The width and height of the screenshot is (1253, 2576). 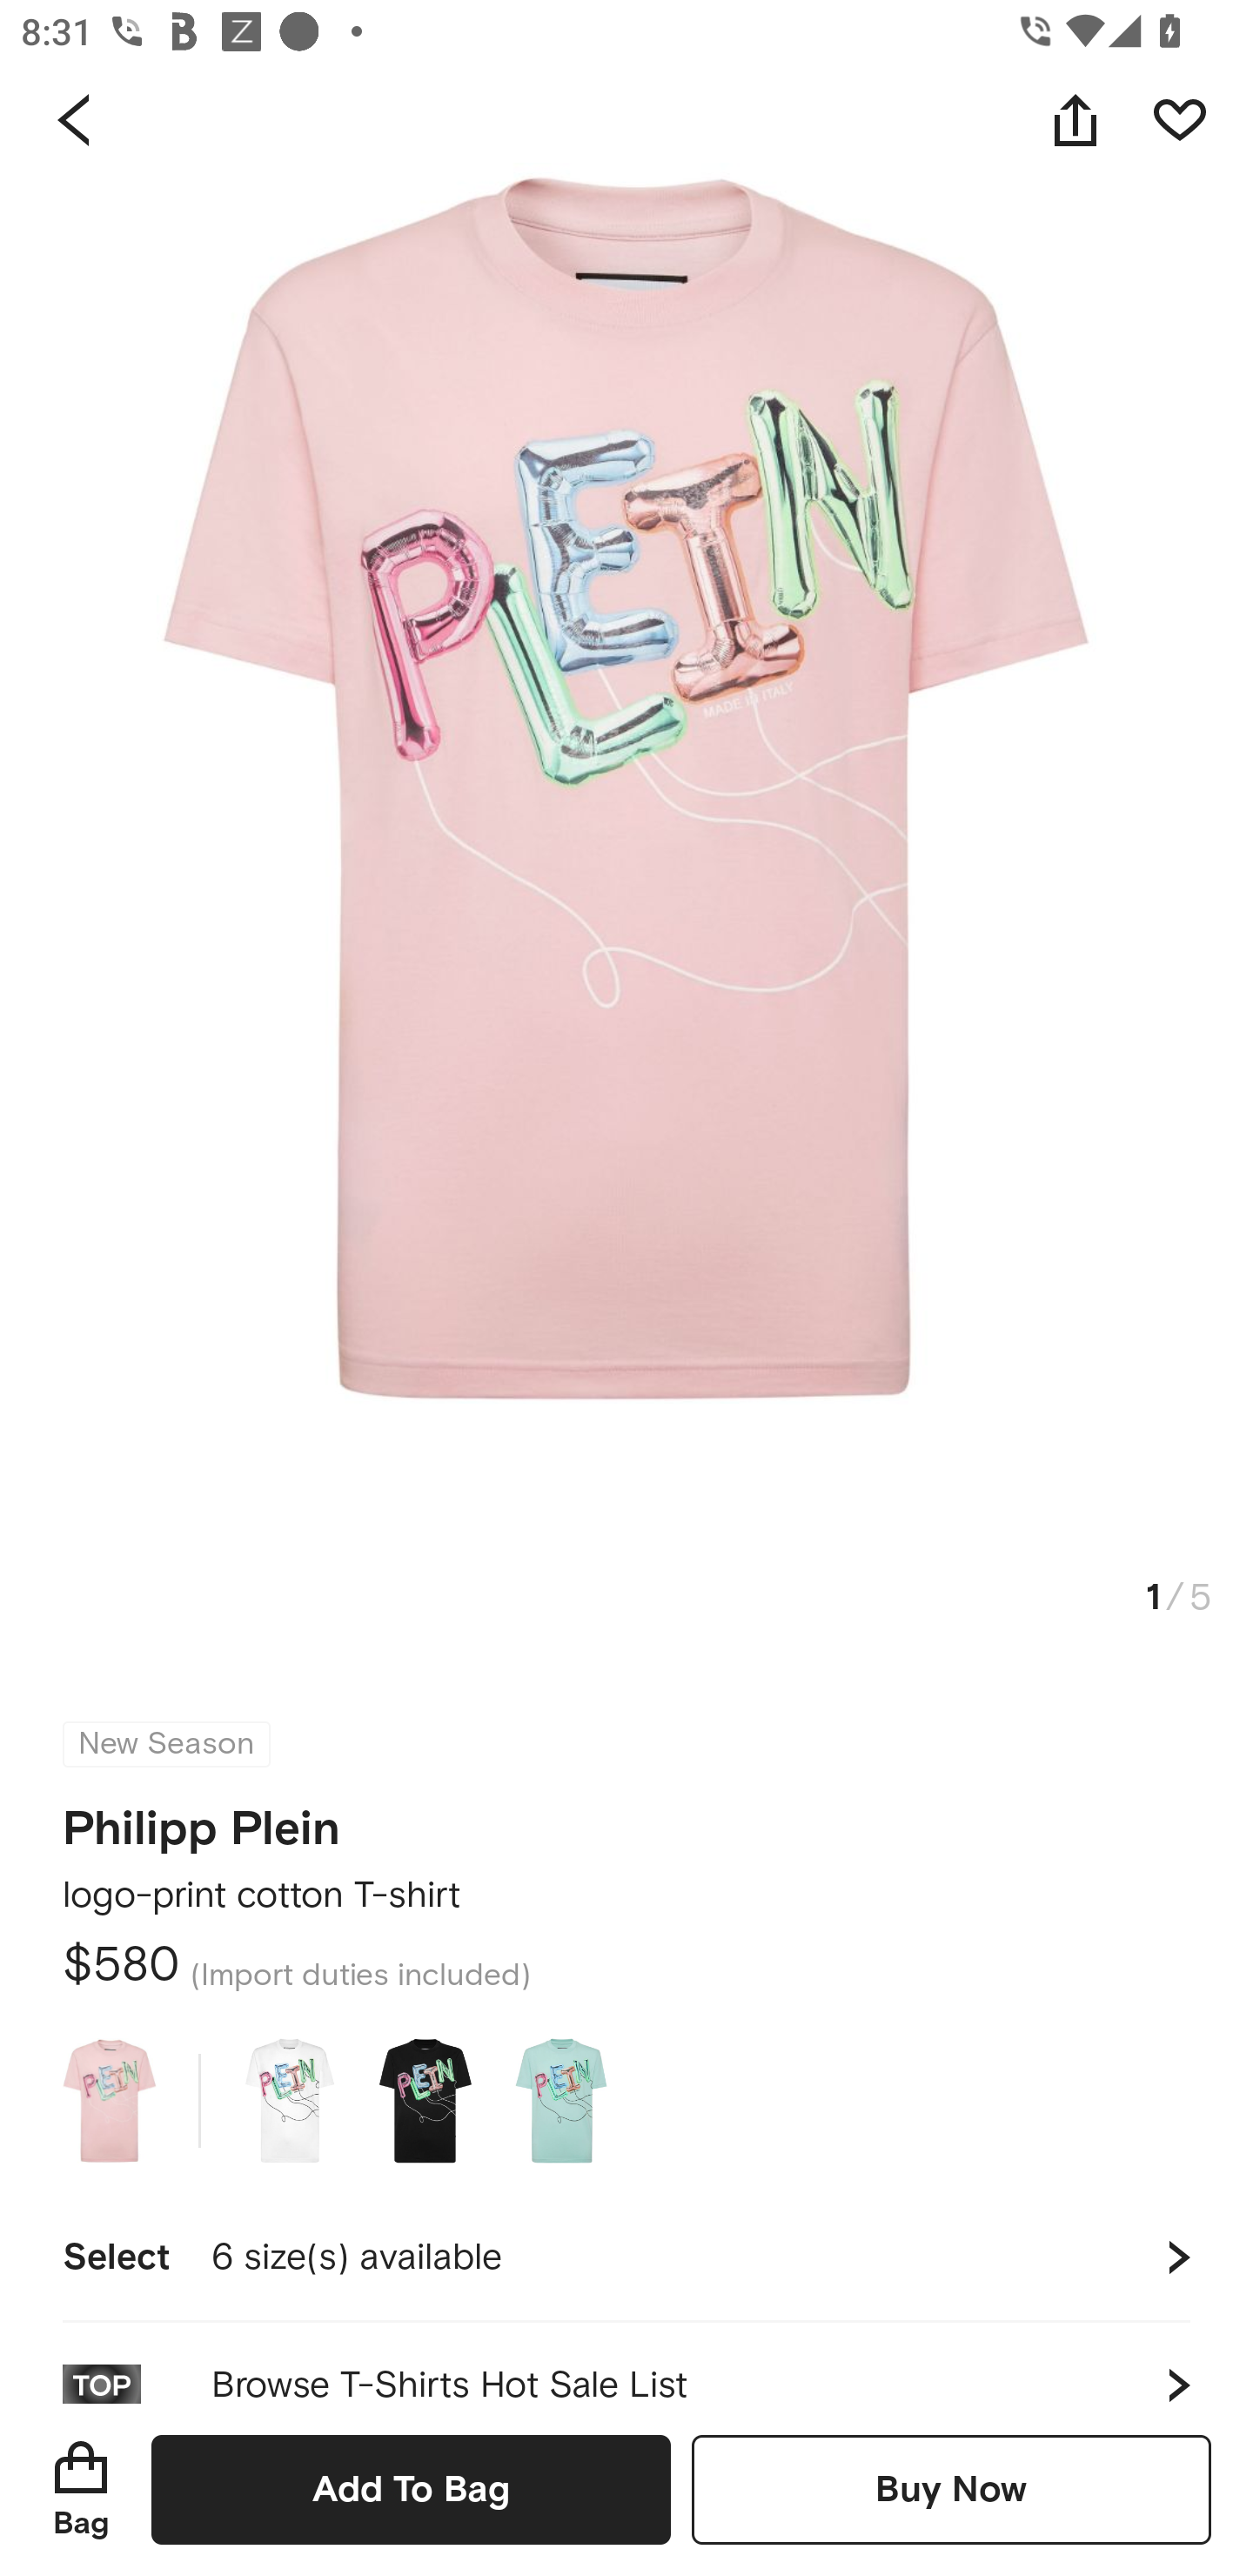 What do you see at coordinates (202, 1819) in the screenshot?
I see `Philipp Plein` at bounding box center [202, 1819].